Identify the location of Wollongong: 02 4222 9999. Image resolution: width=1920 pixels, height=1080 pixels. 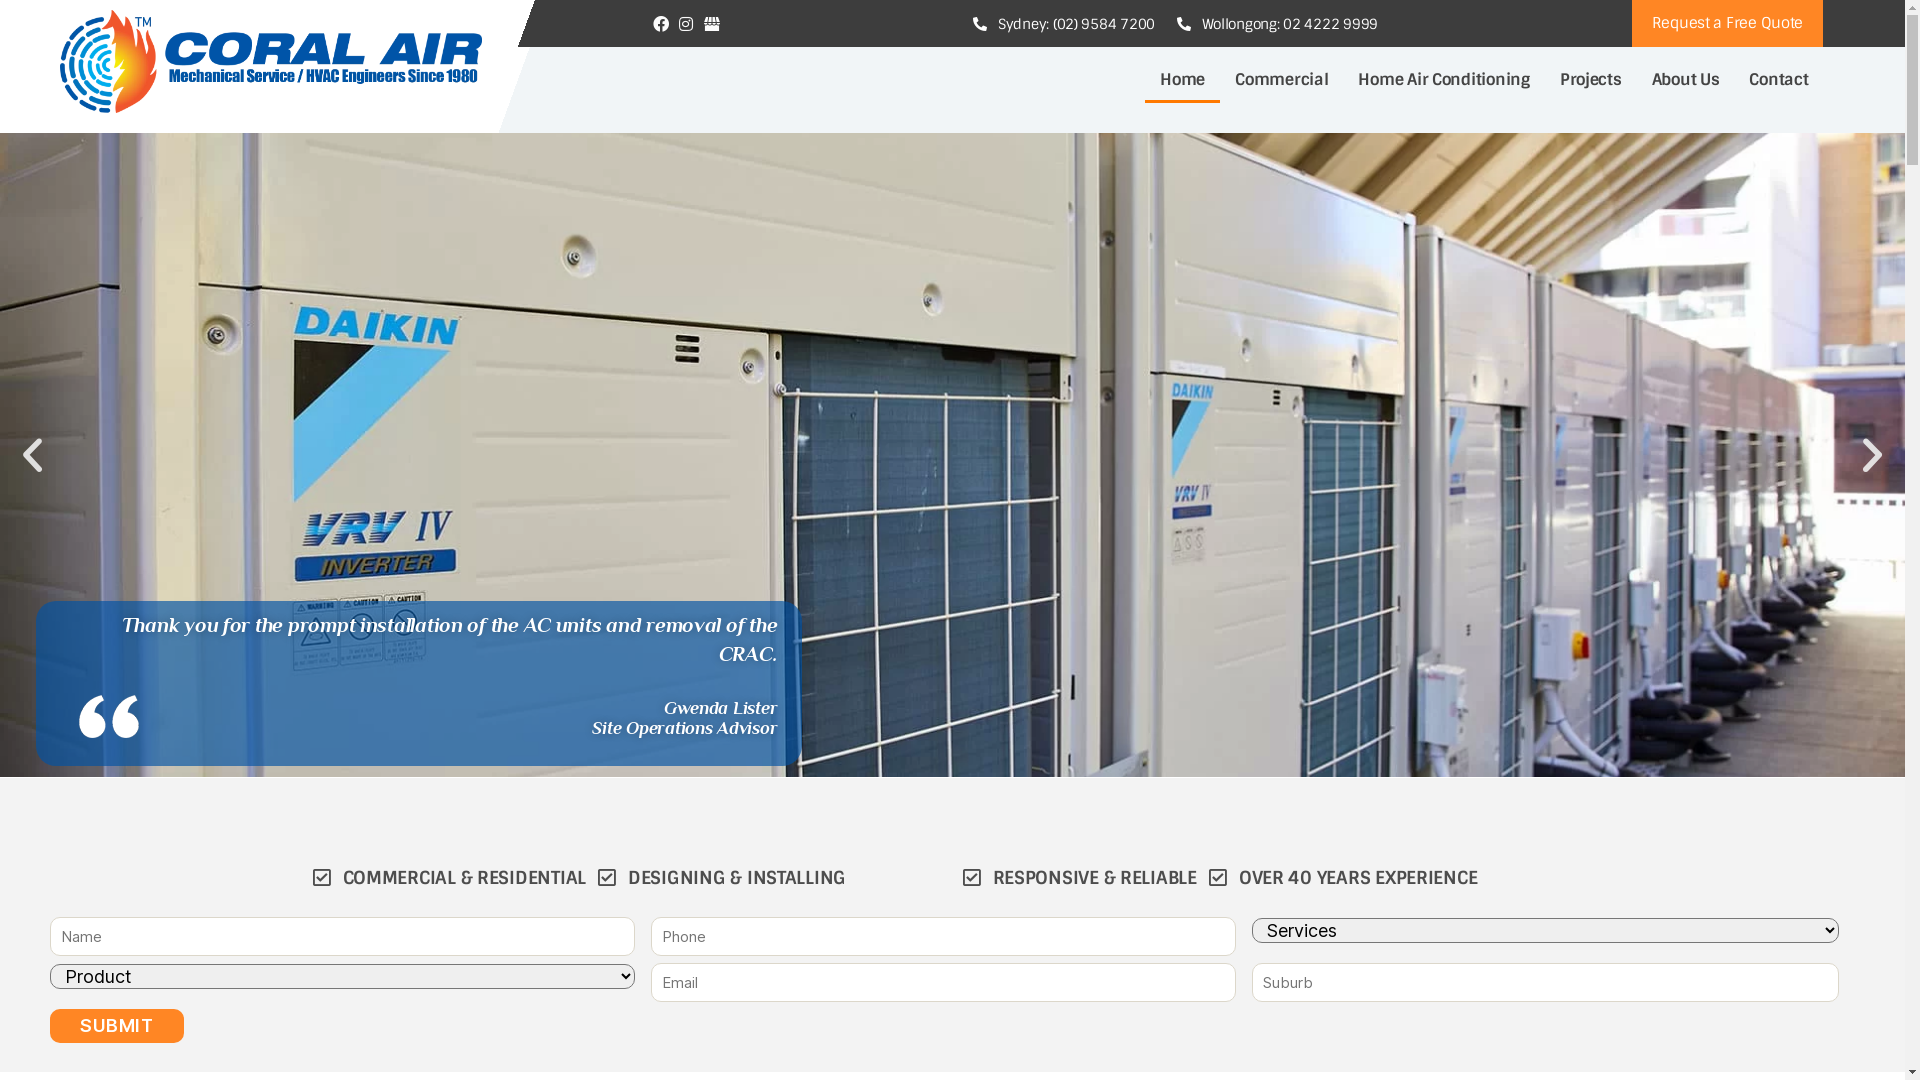
(1276, 23).